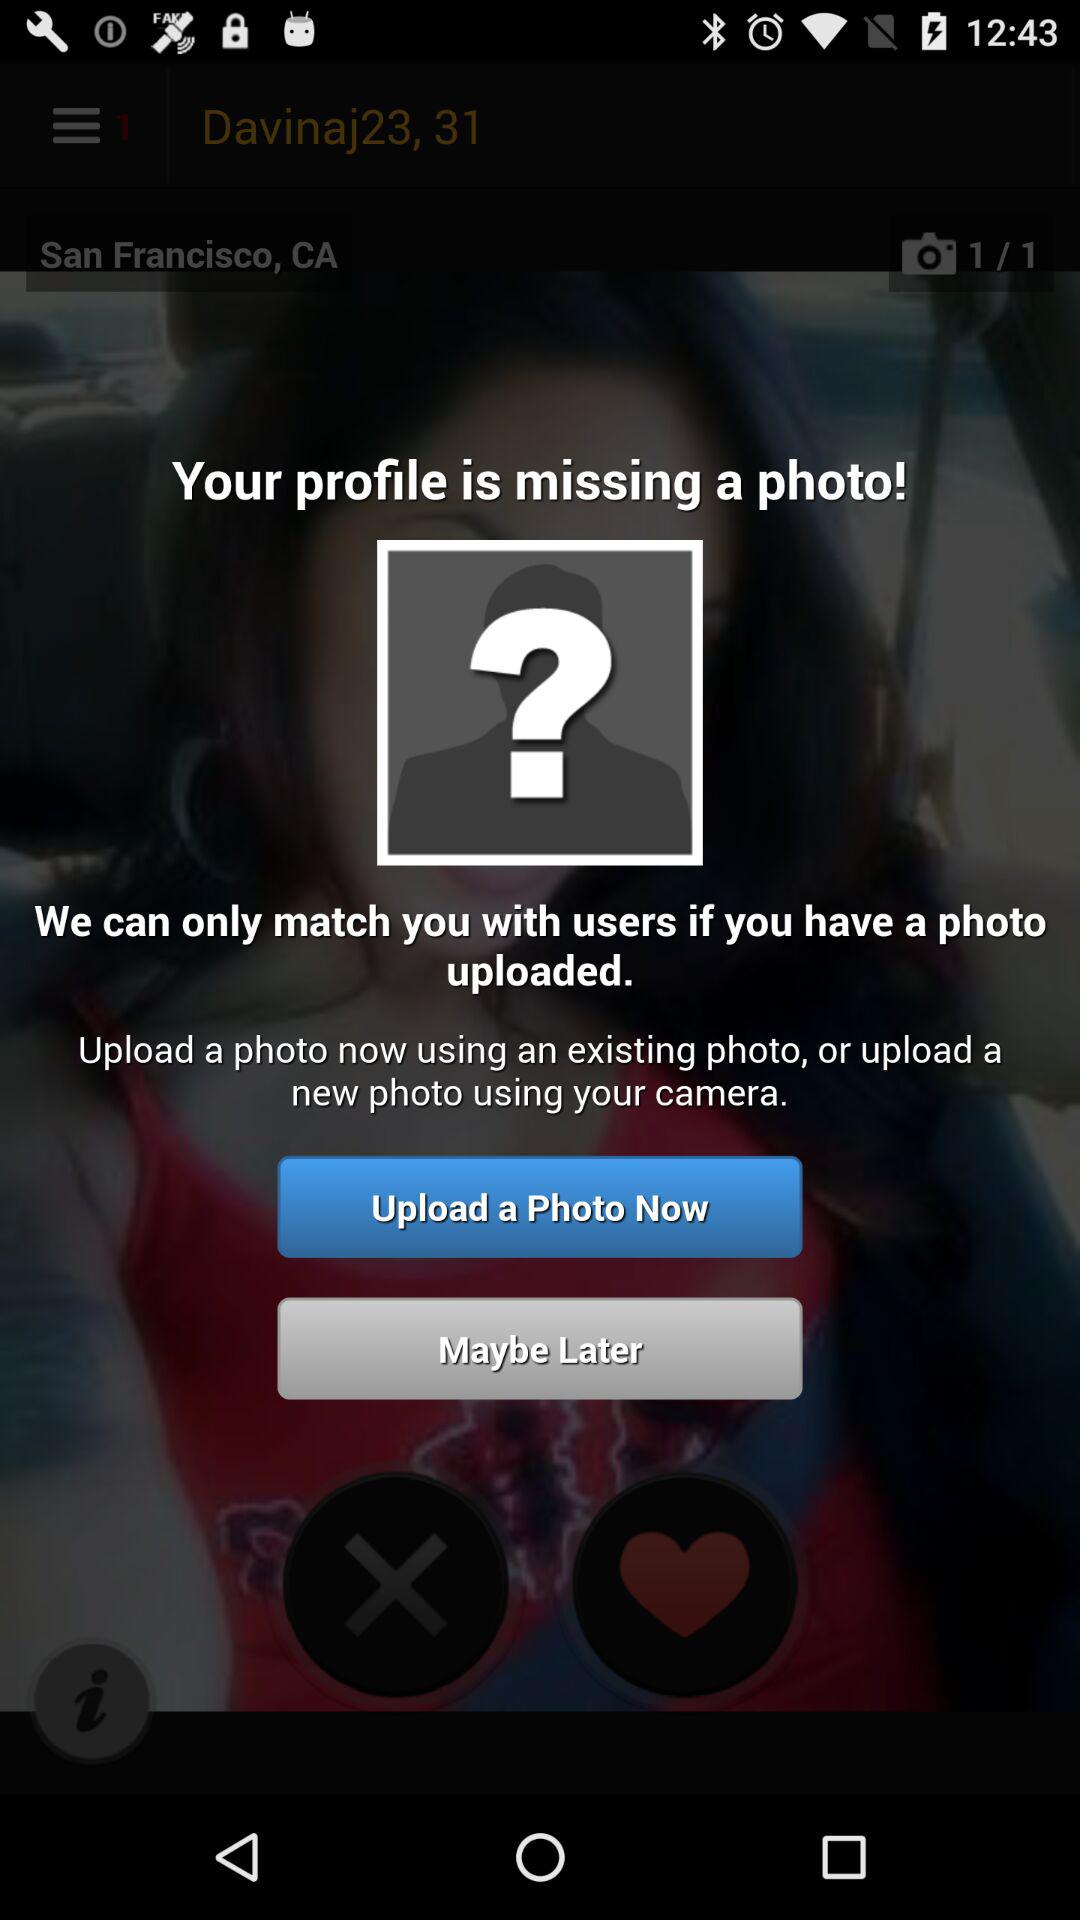 Image resolution: width=1080 pixels, height=1920 pixels. What do you see at coordinates (540, 1348) in the screenshot?
I see `choose the maybe later button` at bounding box center [540, 1348].